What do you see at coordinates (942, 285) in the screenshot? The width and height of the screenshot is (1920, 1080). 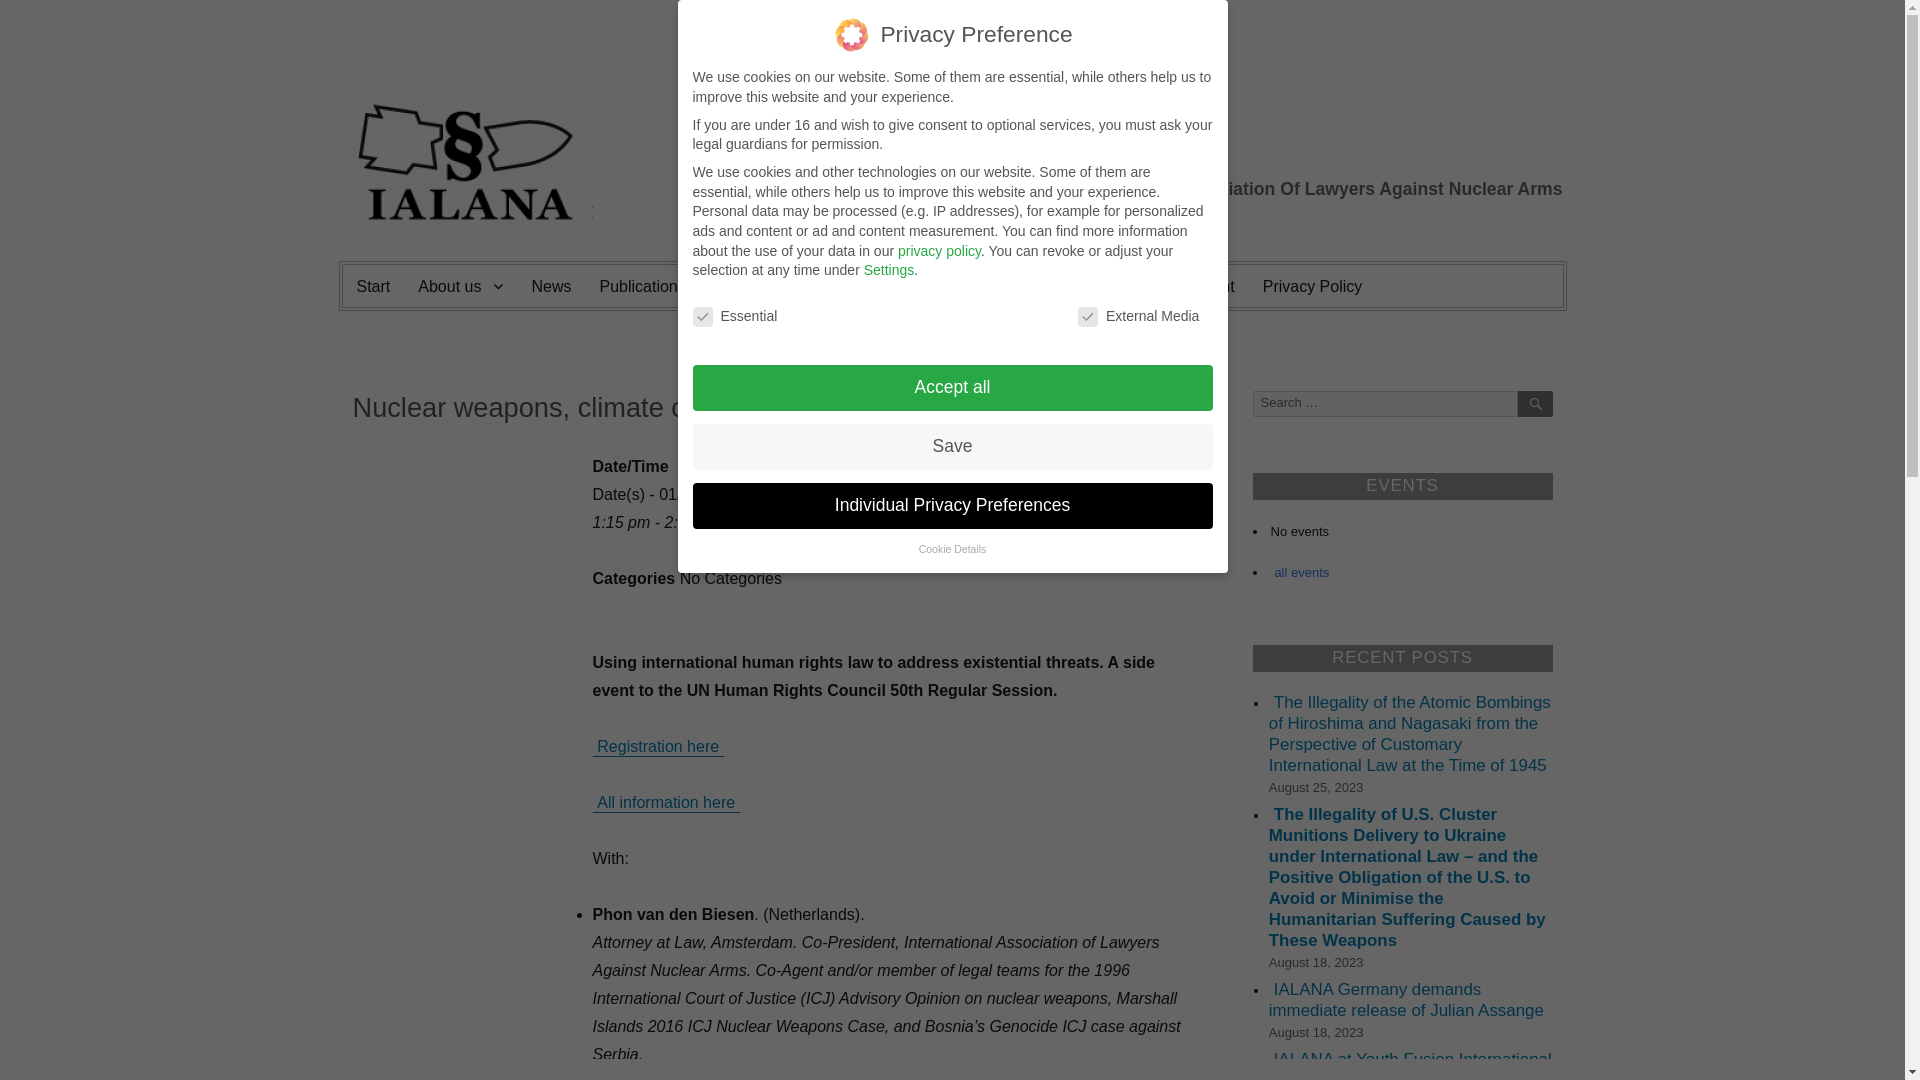 I see `Archive` at bounding box center [942, 285].